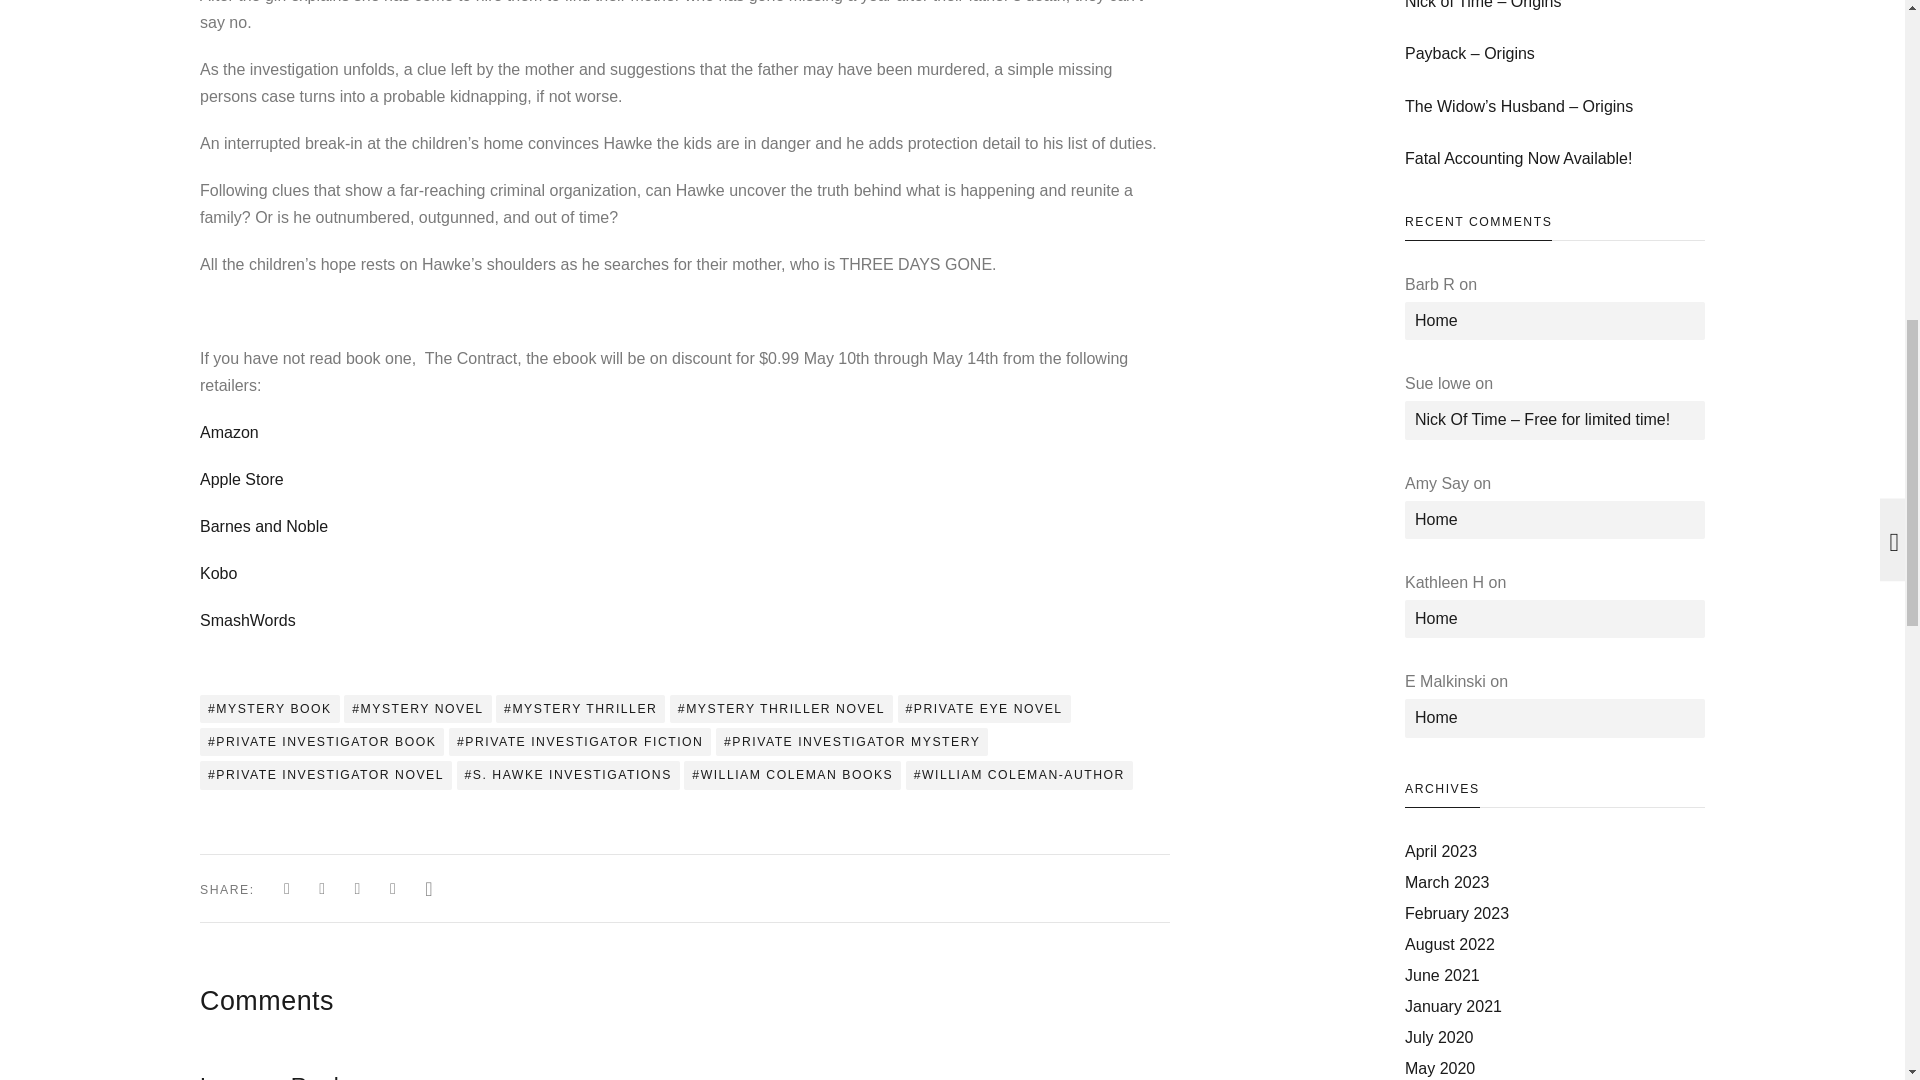 This screenshot has width=1920, height=1080. Describe the element at coordinates (229, 432) in the screenshot. I see `Amazon` at that location.